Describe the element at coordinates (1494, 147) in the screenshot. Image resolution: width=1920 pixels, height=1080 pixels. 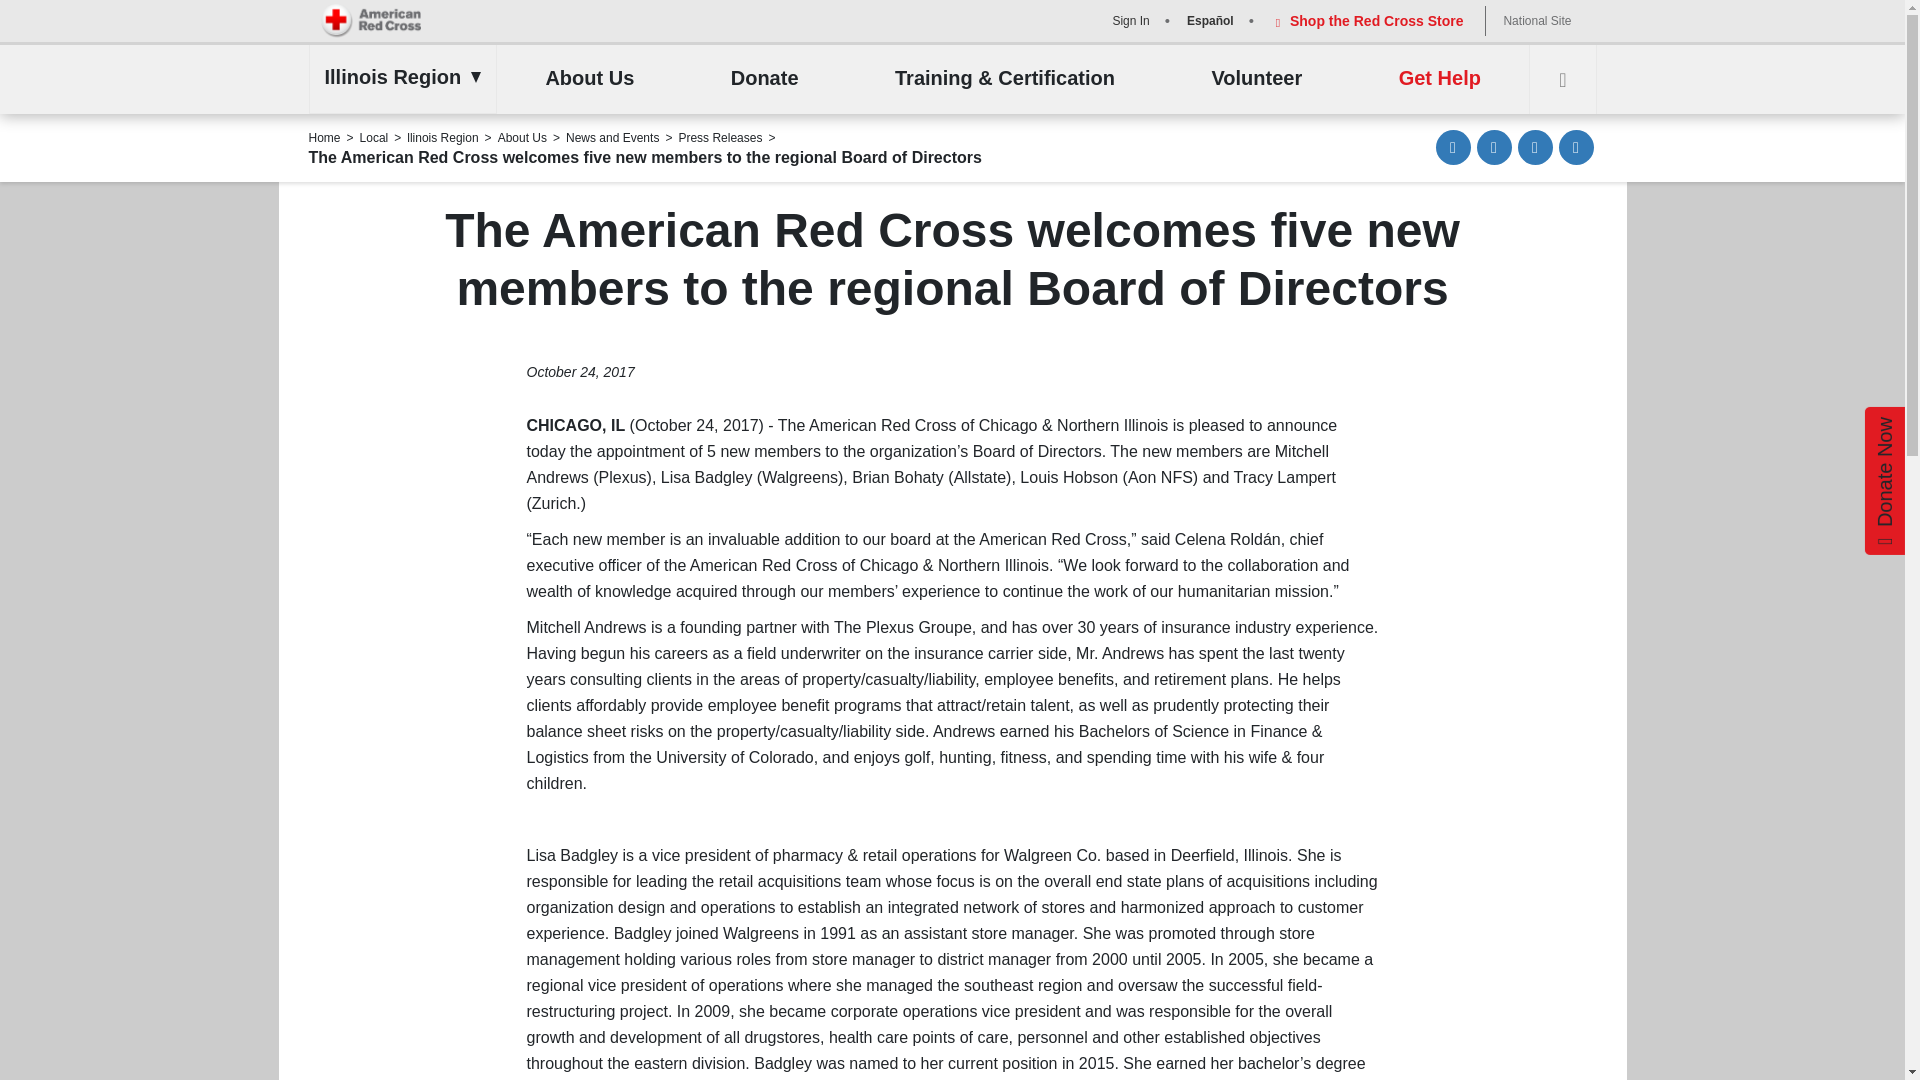
I see `Share on Facebook` at that location.